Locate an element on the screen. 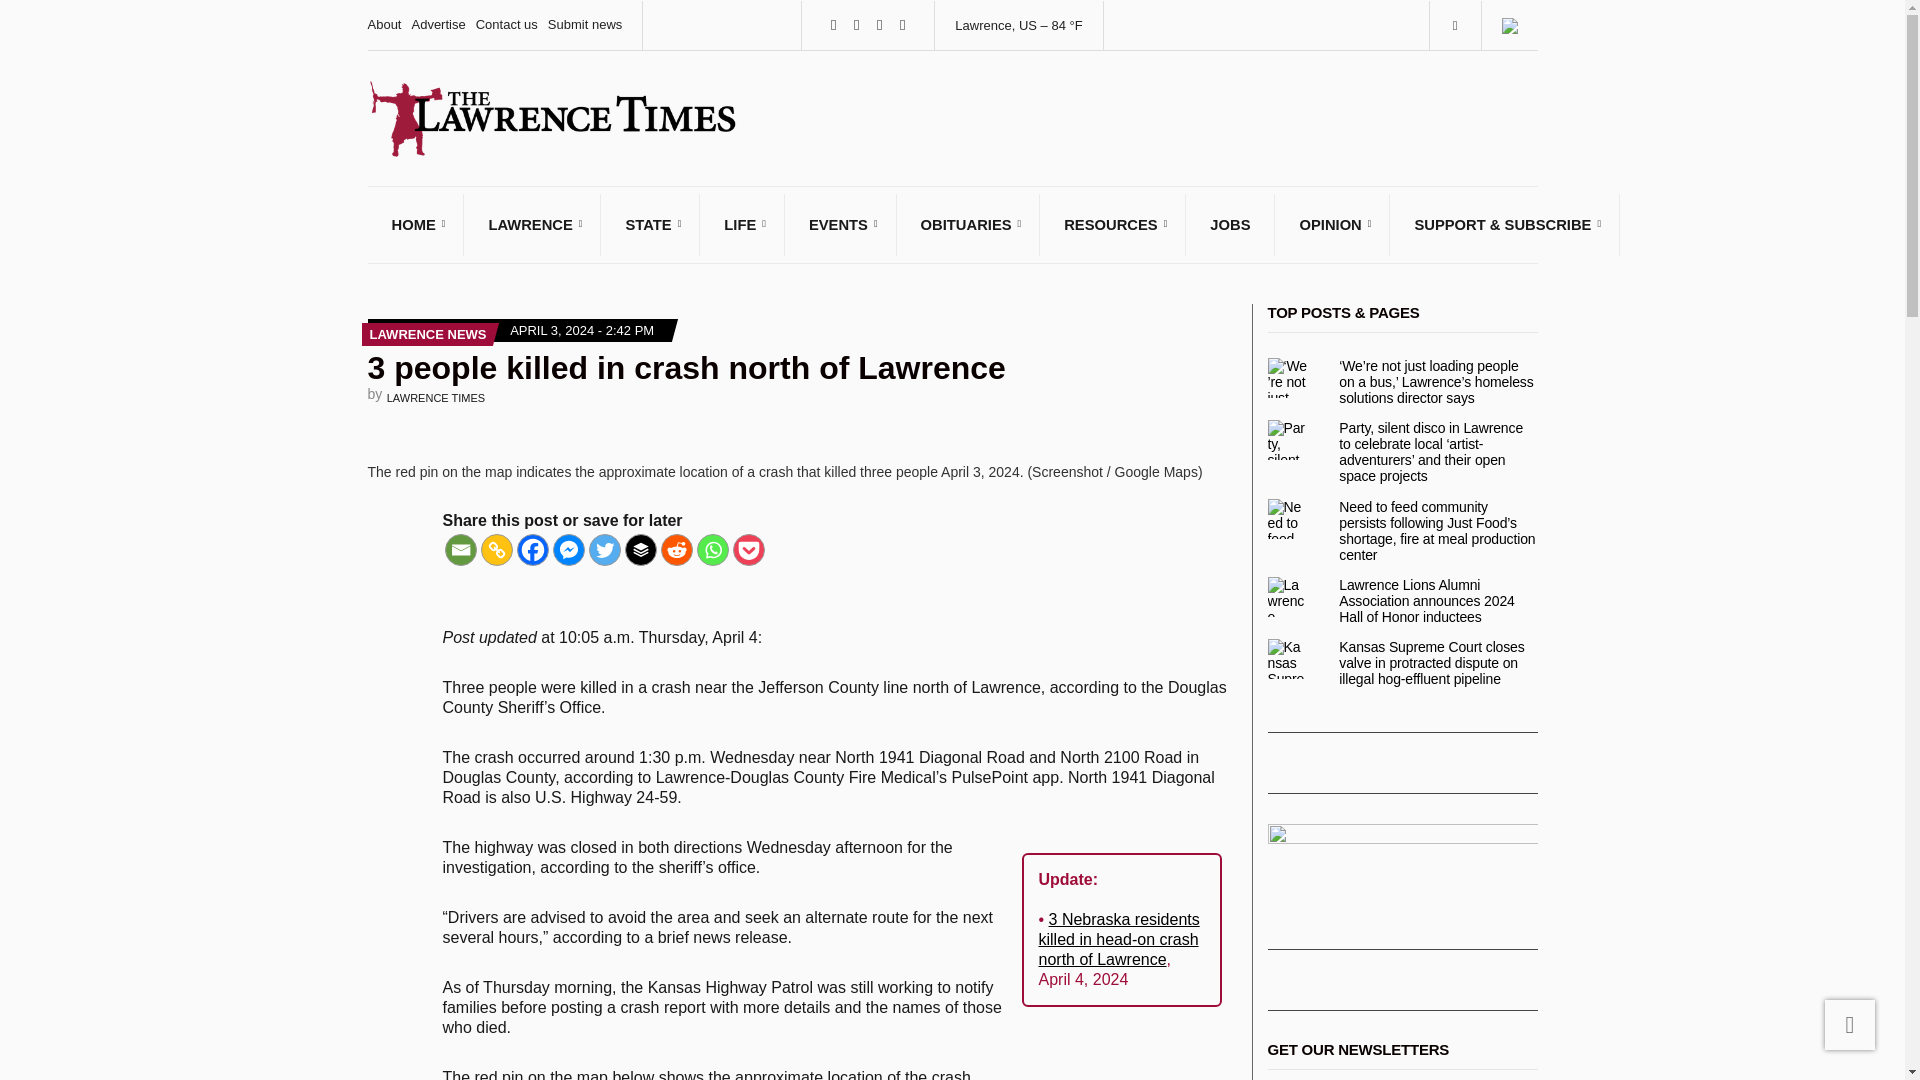 This screenshot has height=1080, width=1920. Facebook is located at coordinates (532, 549).